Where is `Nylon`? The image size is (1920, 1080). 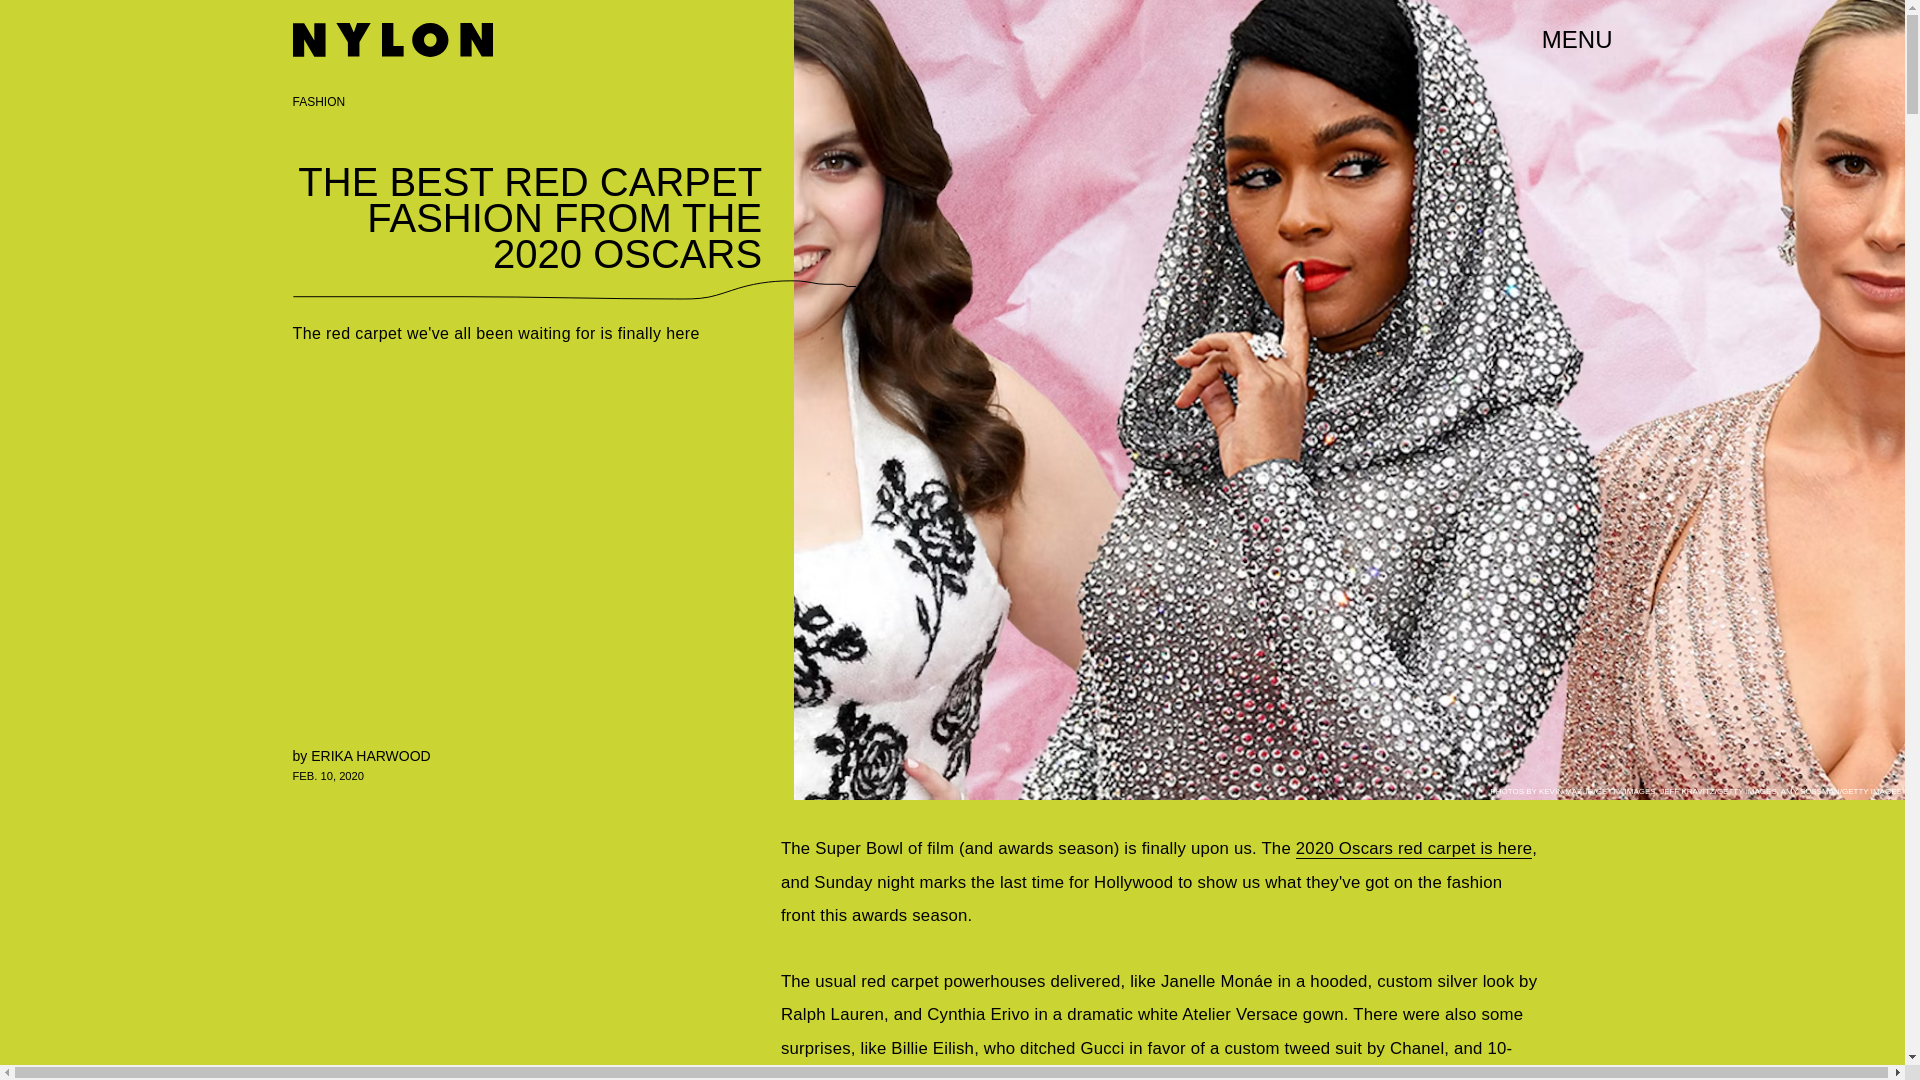
Nylon is located at coordinates (391, 40).